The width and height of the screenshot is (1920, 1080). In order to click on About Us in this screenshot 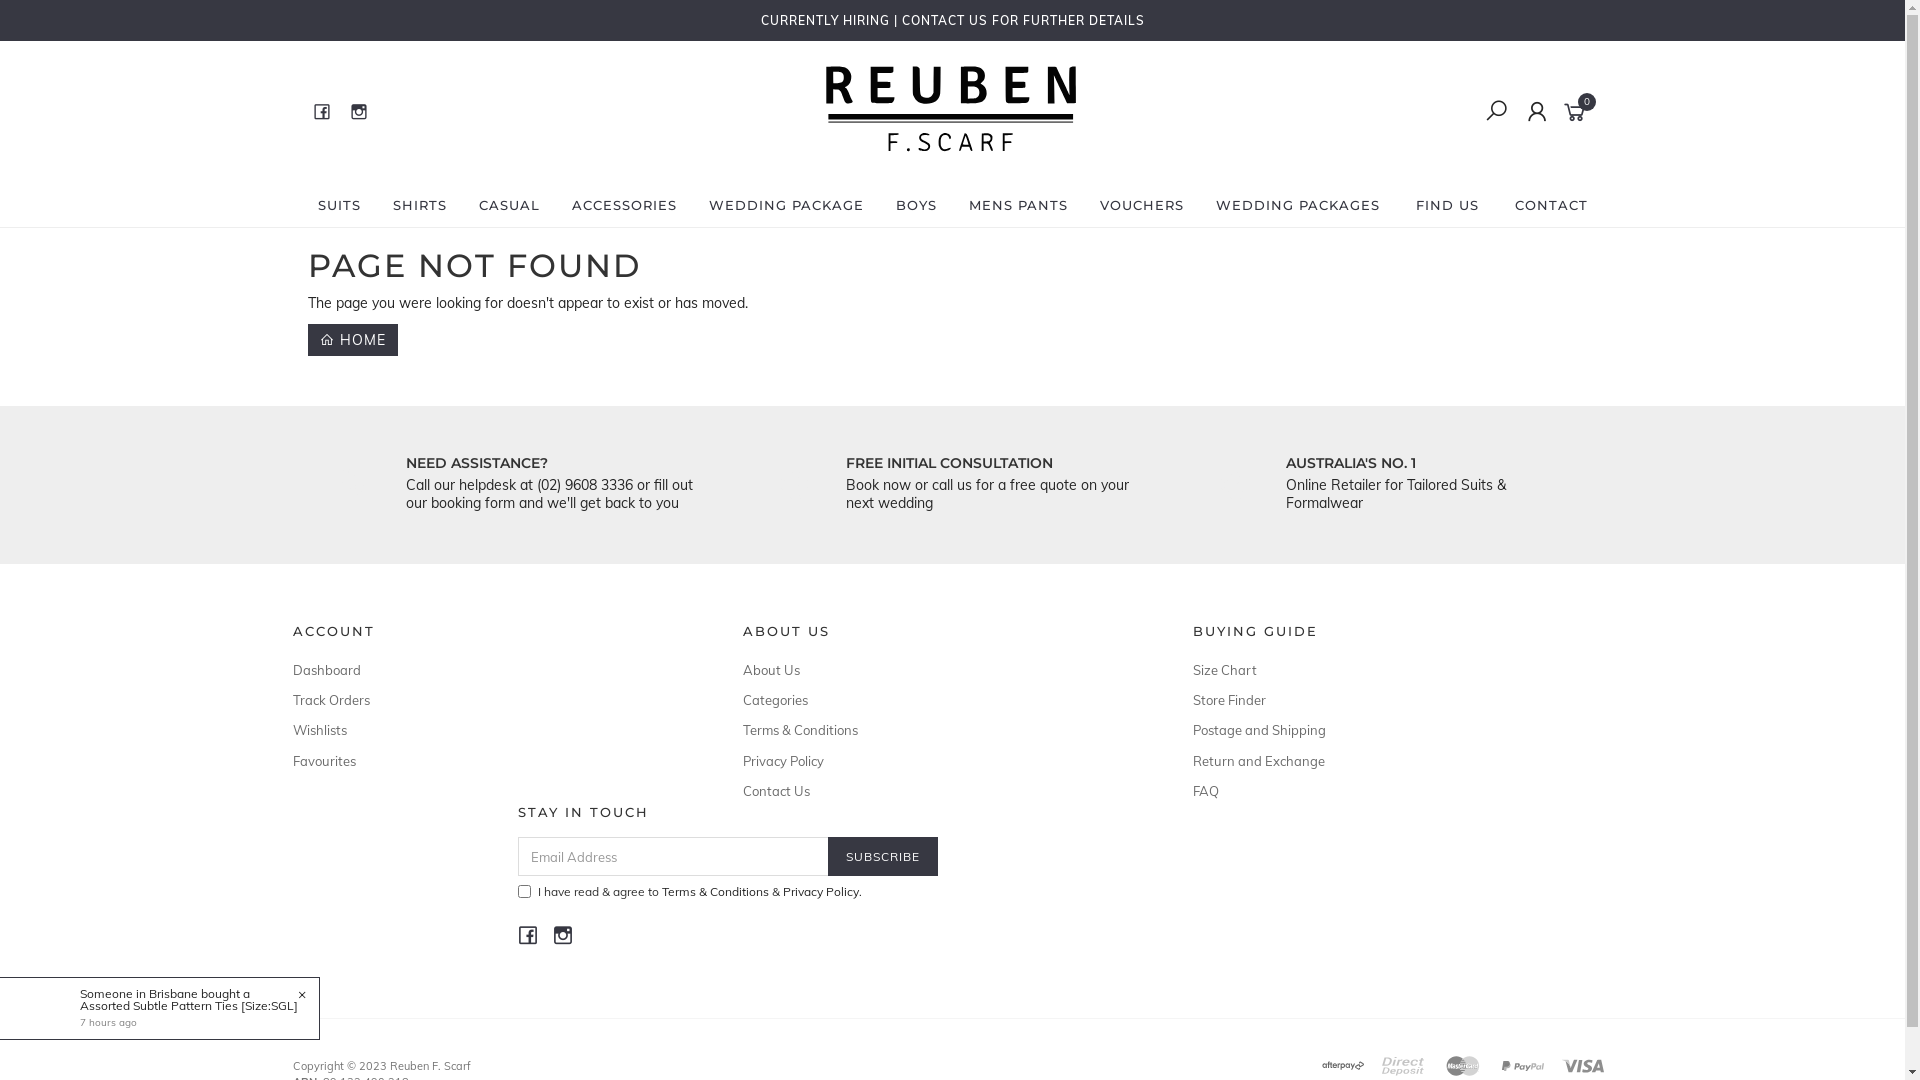, I will do `click(944, 670)`.